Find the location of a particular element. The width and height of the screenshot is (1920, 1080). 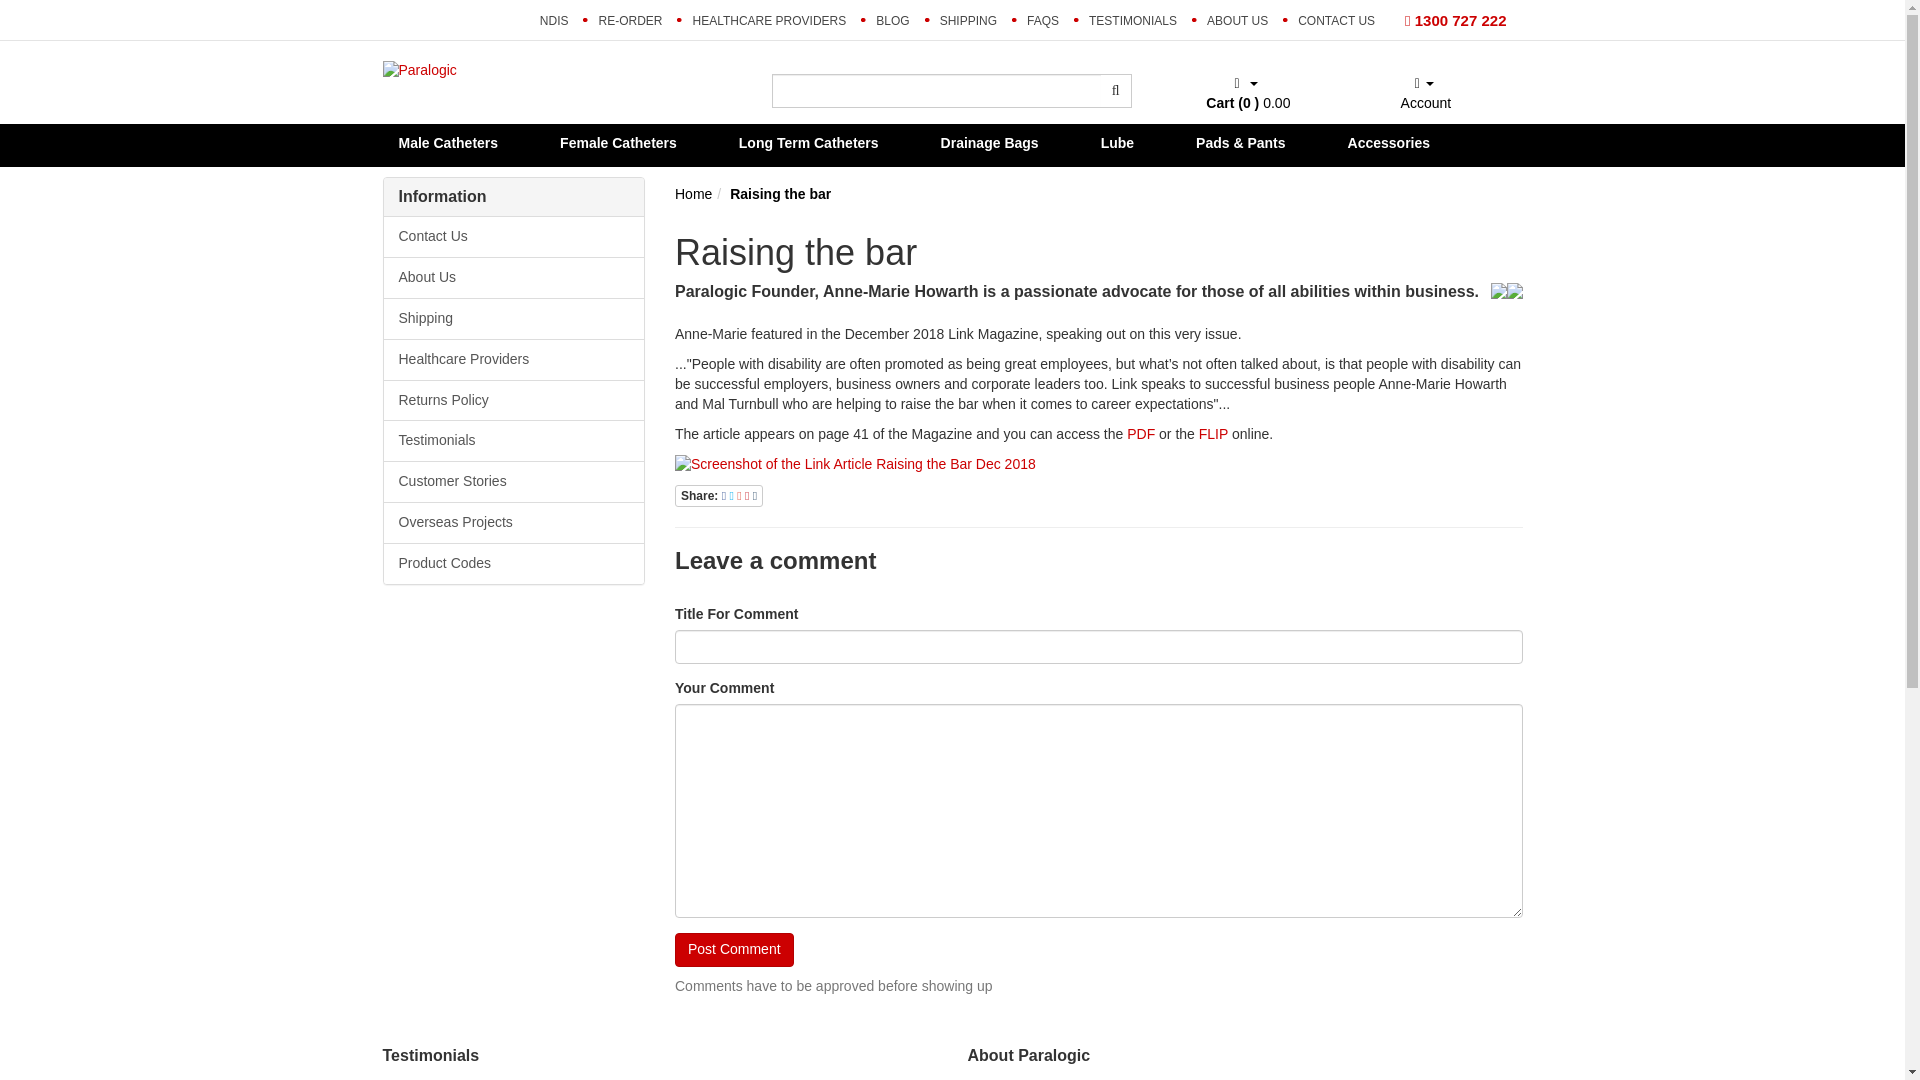

1300 727 222 is located at coordinates (1455, 20).